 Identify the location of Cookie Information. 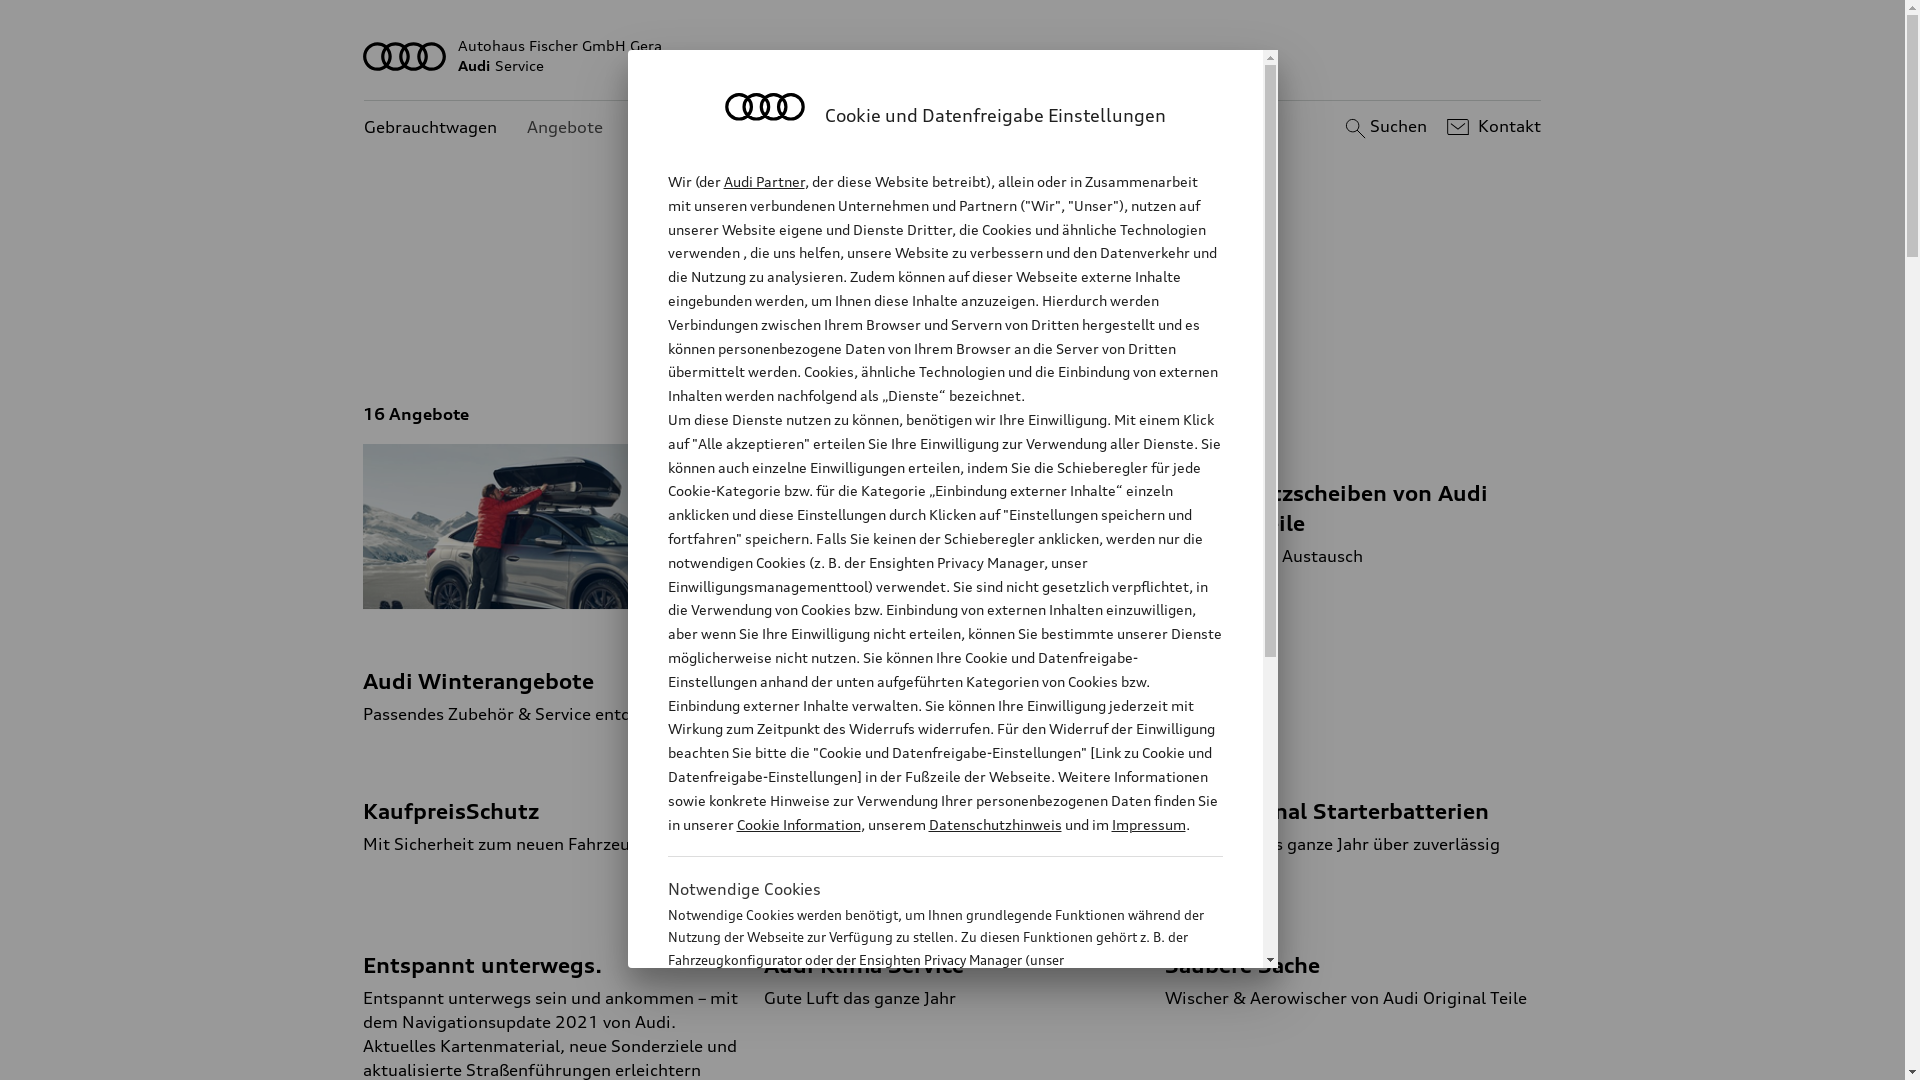
(924, 1059).